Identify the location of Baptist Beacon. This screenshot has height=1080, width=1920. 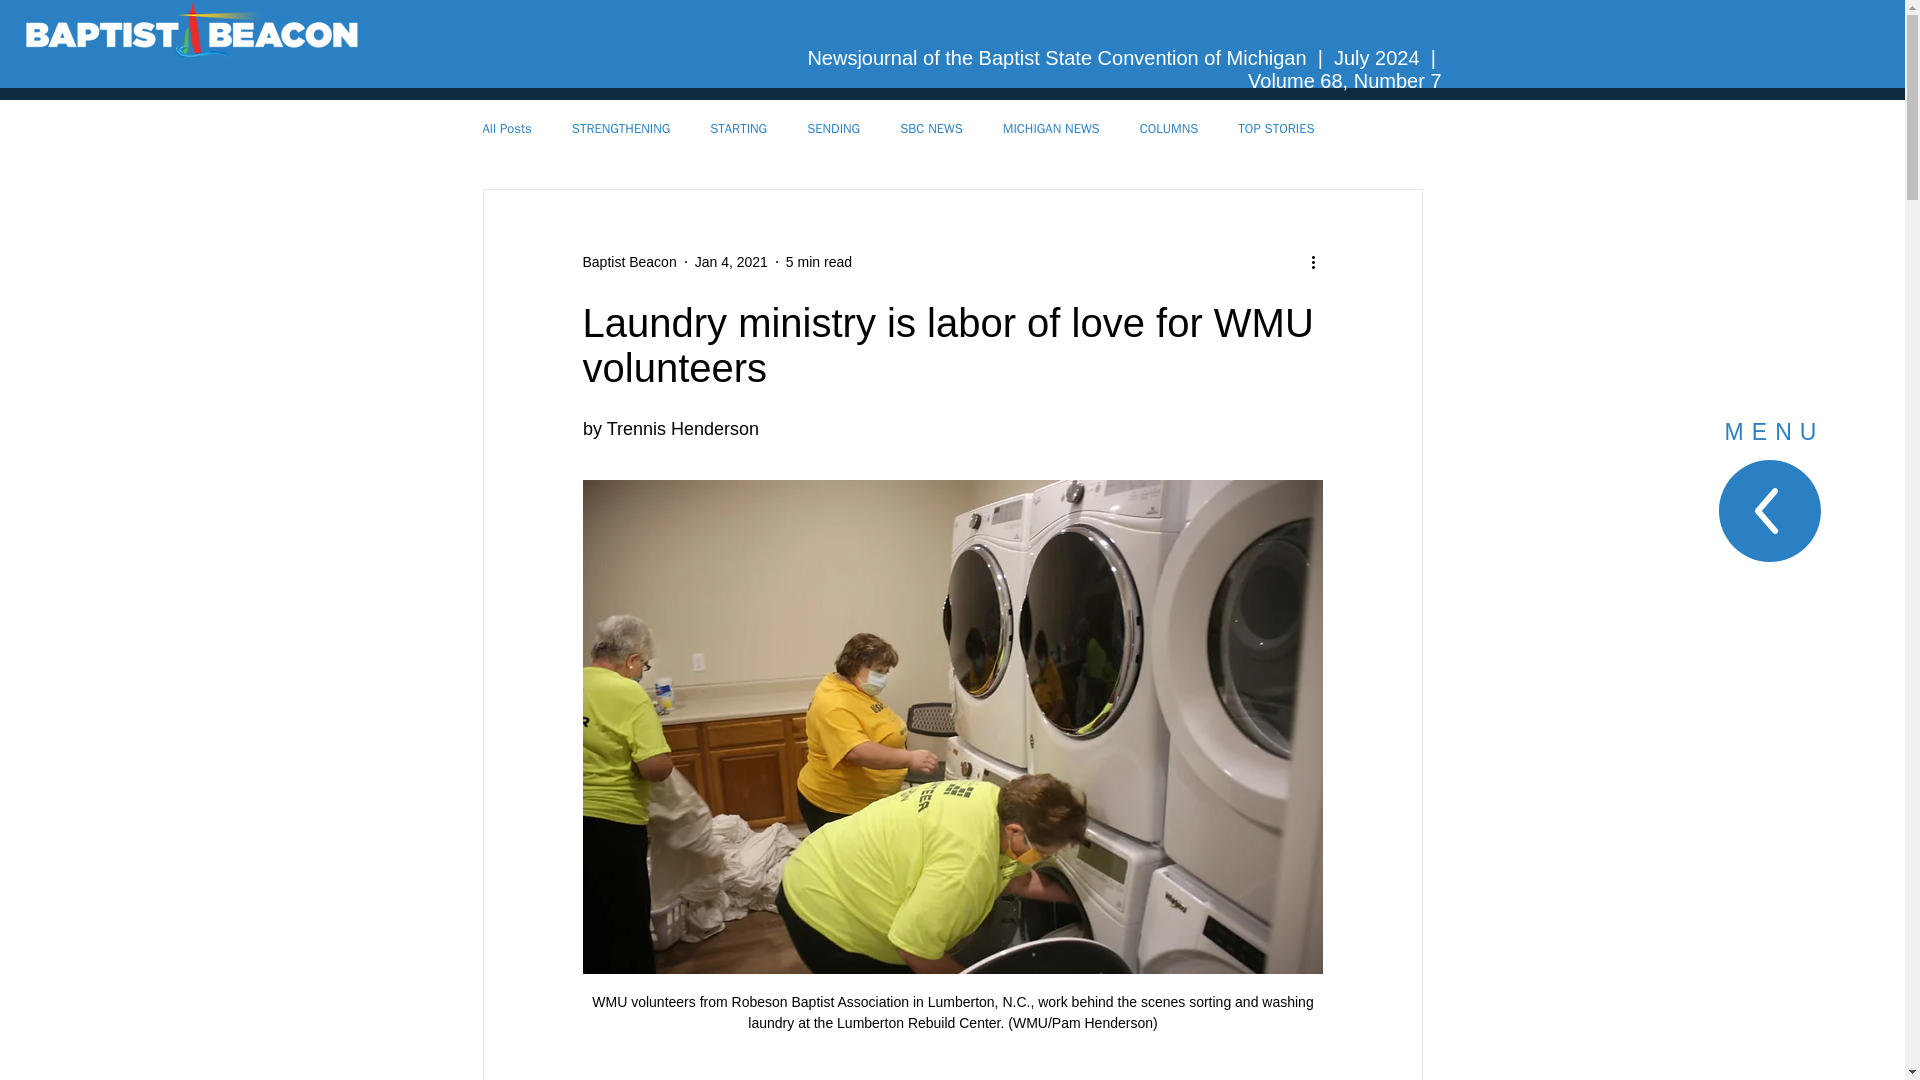
(628, 262).